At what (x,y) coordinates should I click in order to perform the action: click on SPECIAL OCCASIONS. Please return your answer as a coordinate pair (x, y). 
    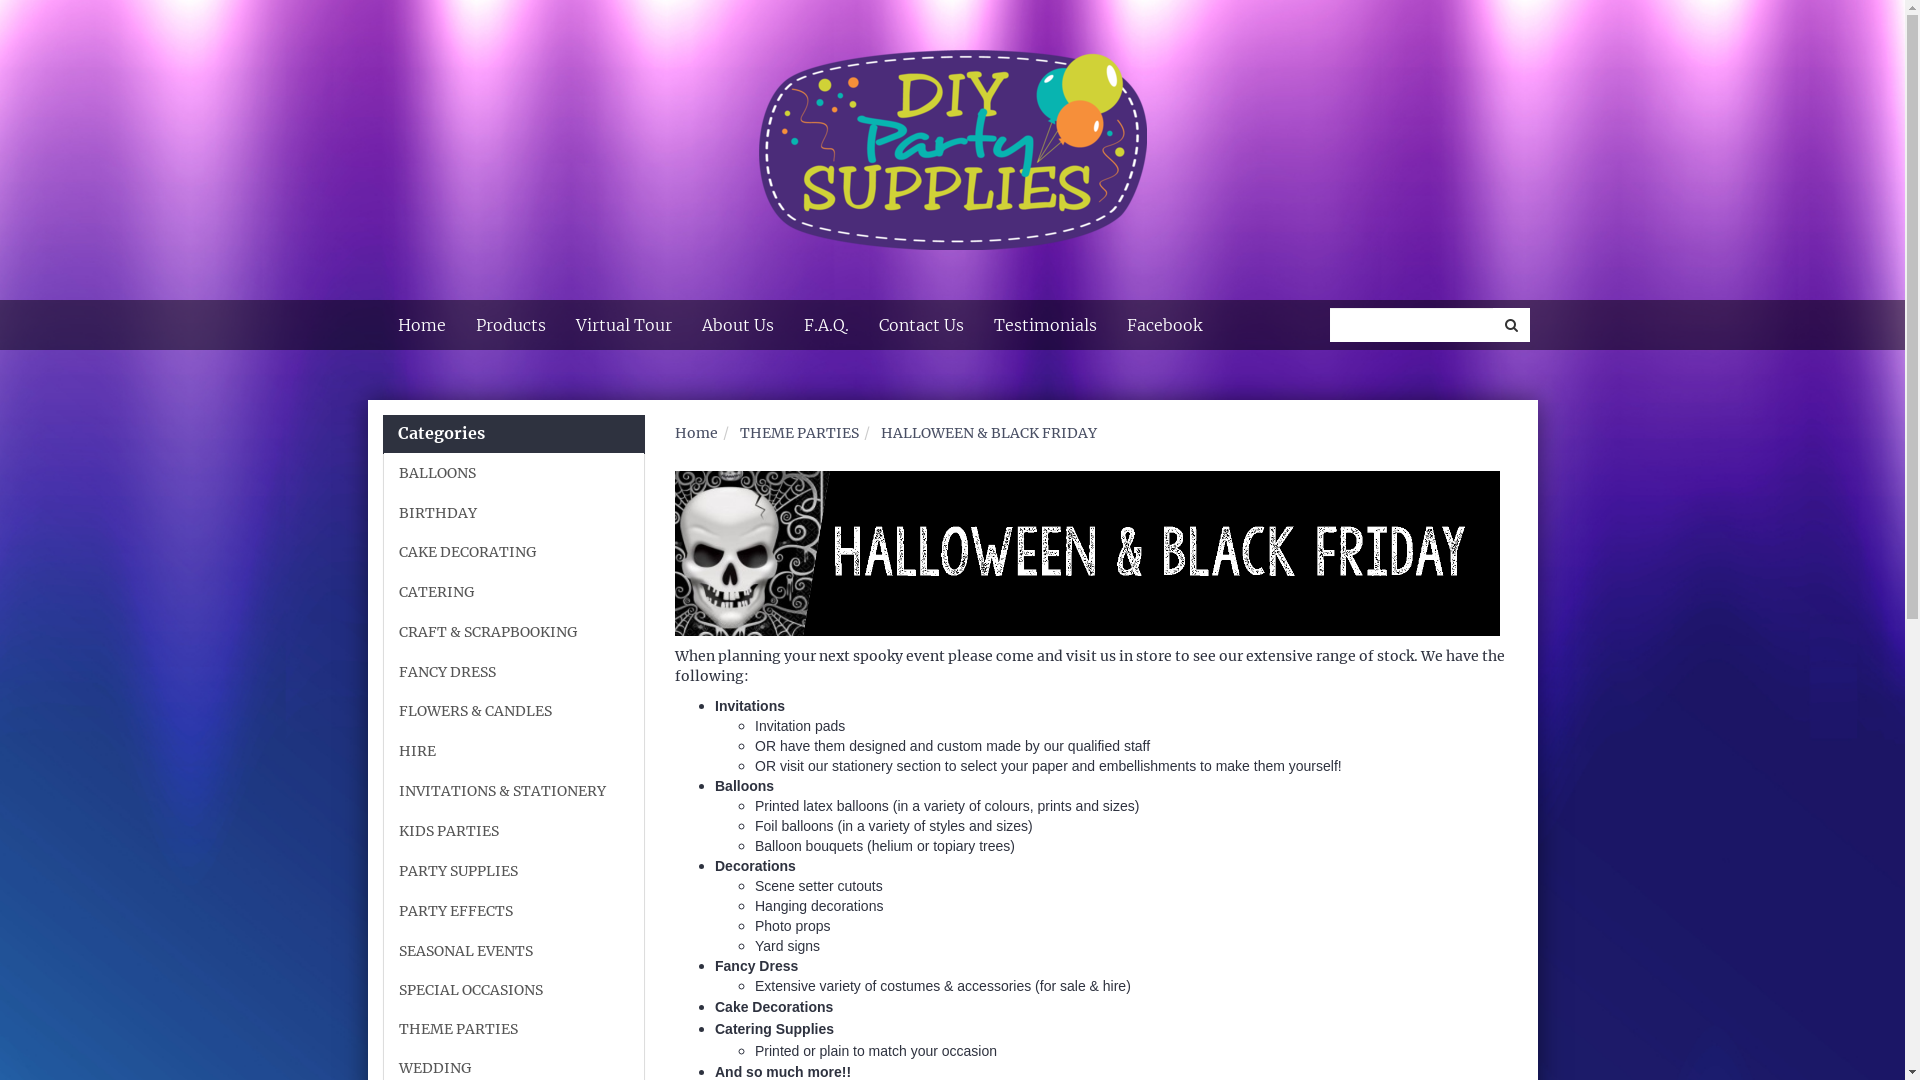
    Looking at the image, I should click on (514, 990).